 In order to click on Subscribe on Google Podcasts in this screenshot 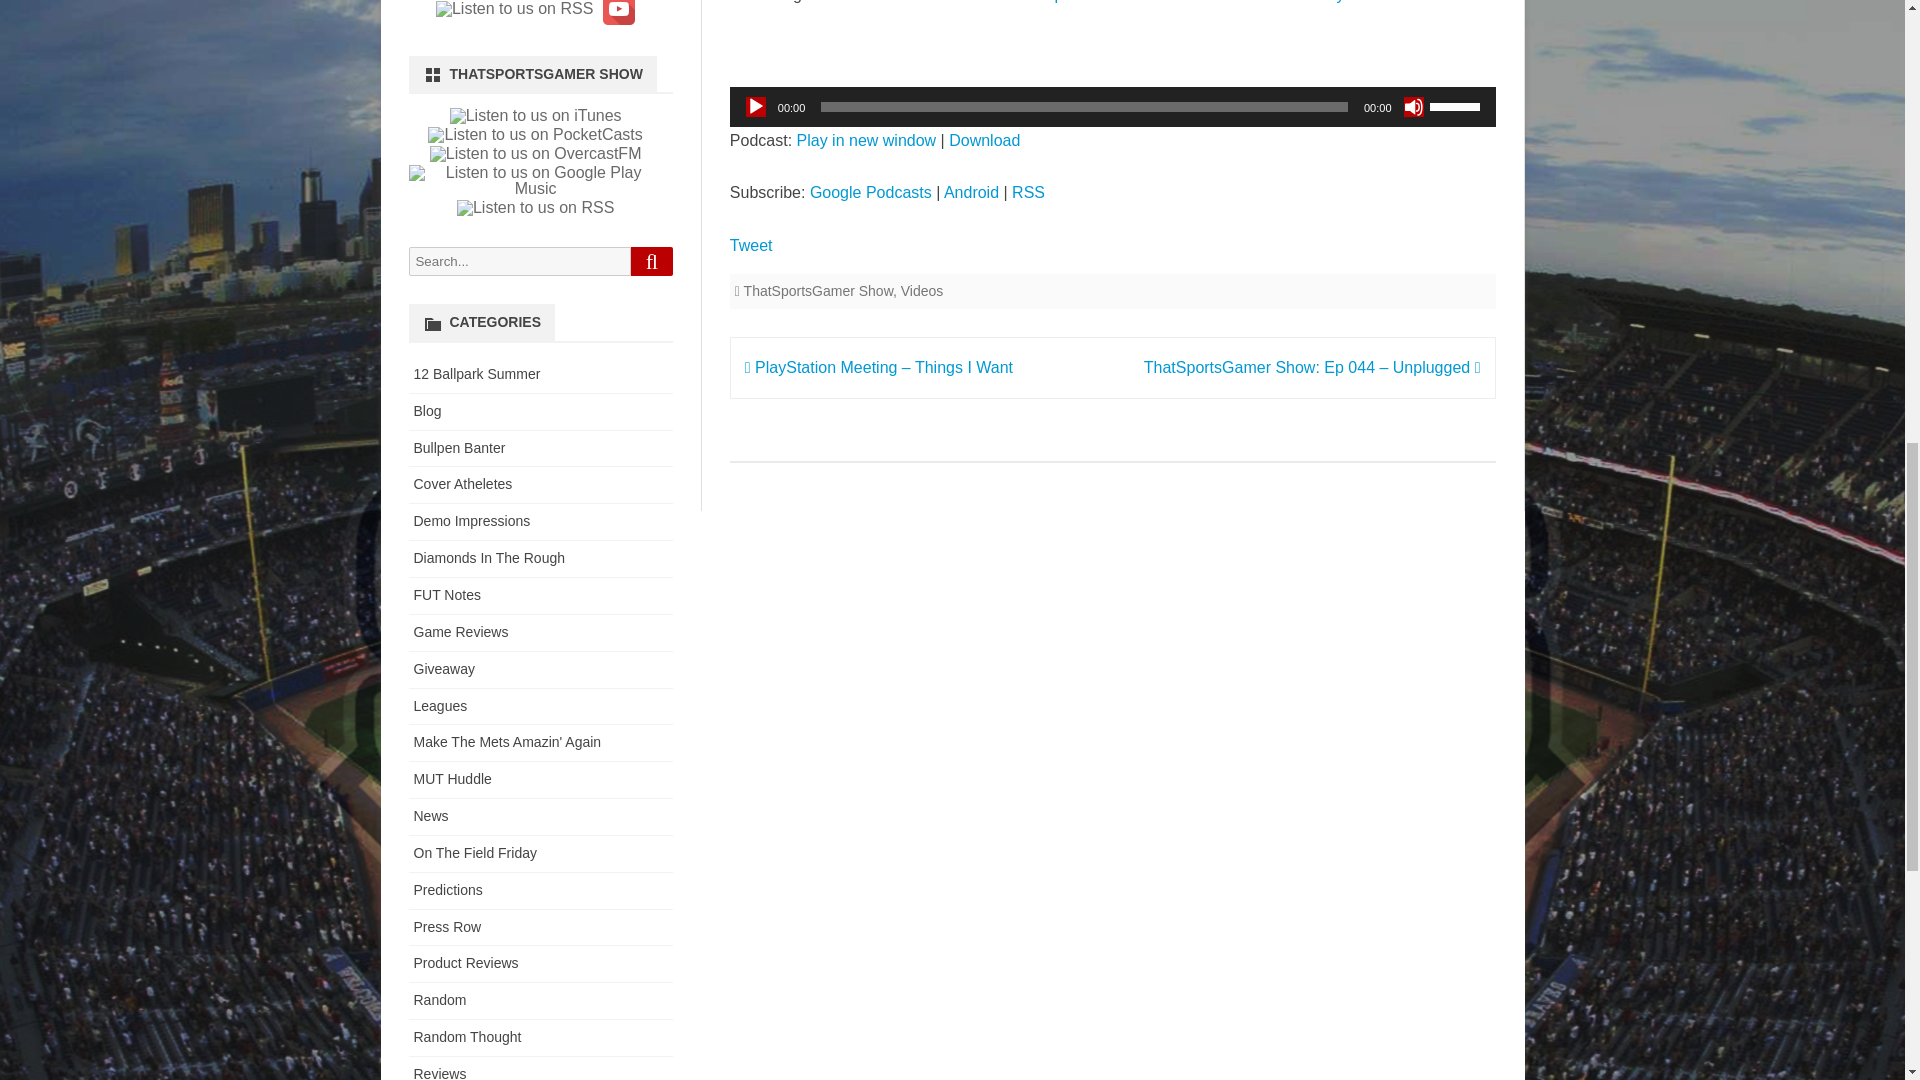, I will do `click(870, 192)`.